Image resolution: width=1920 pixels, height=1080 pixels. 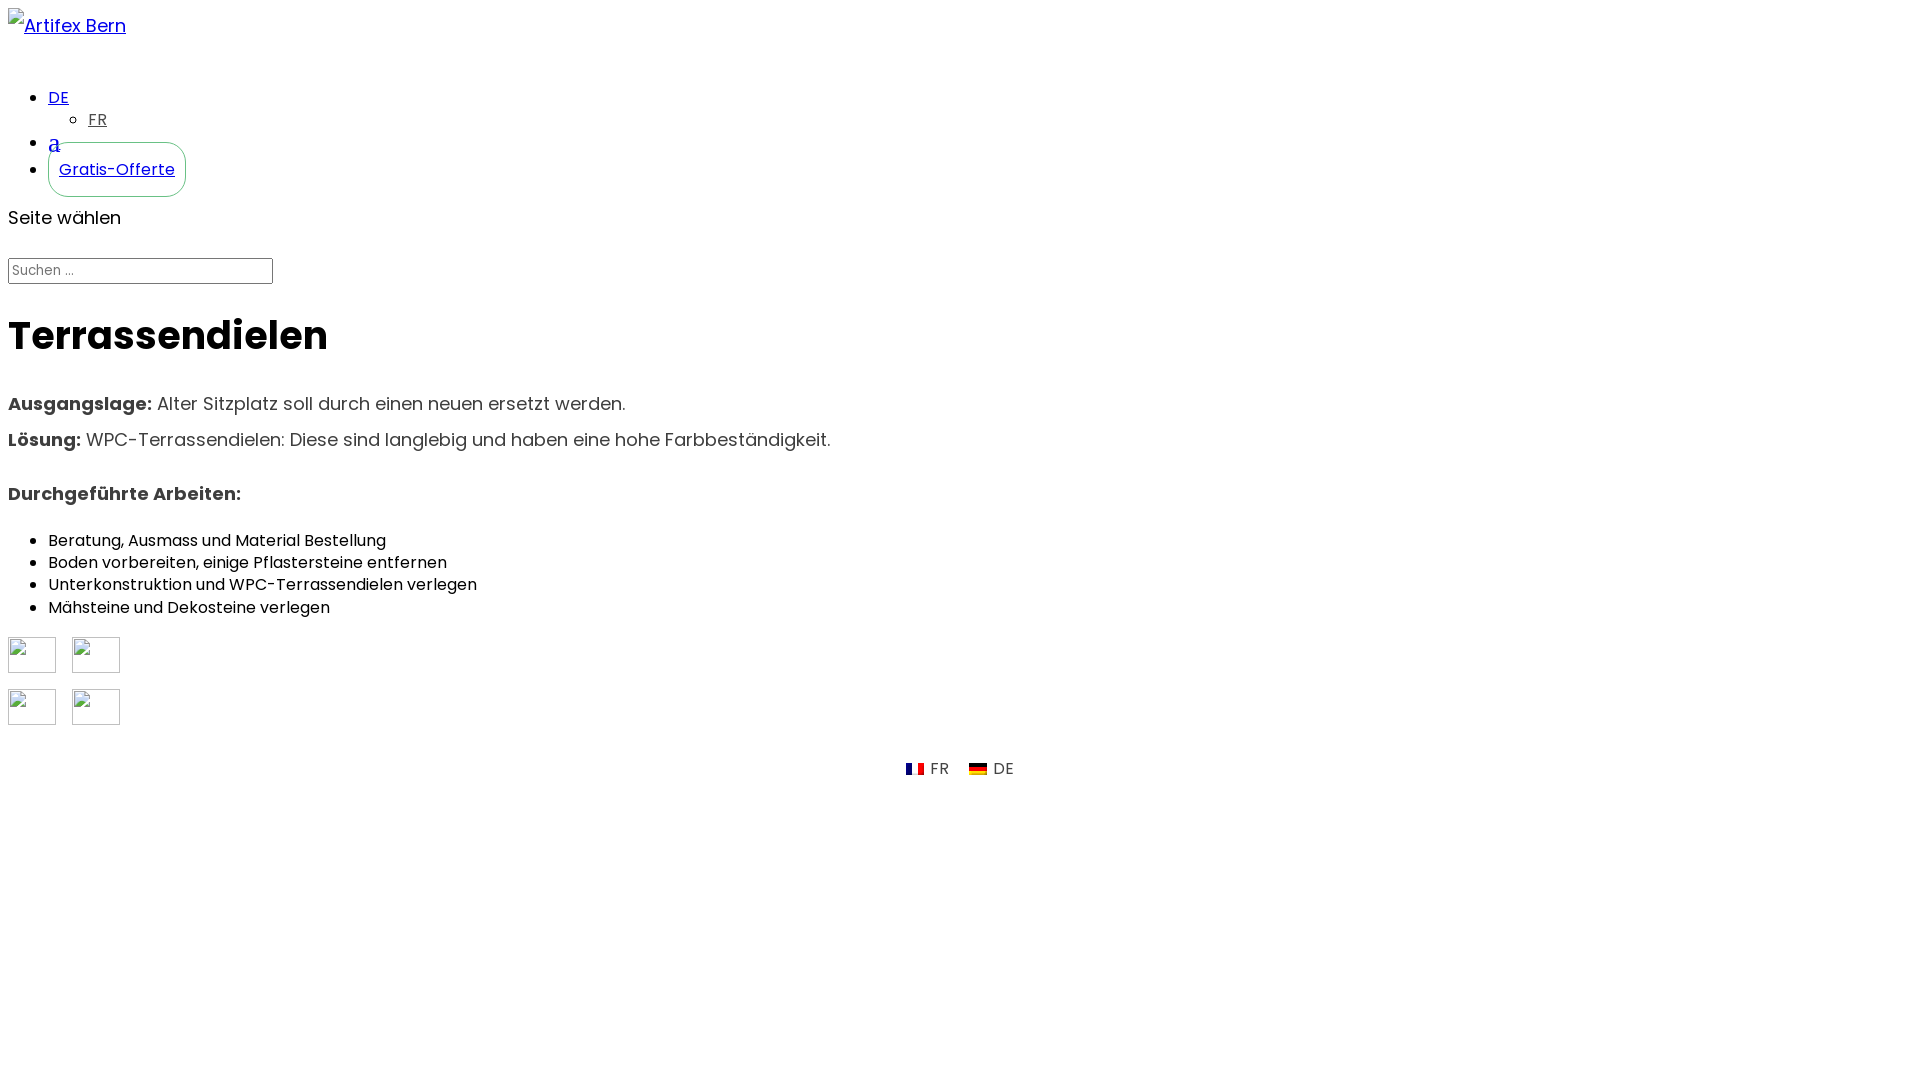 I want to click on FR, so click(x=928, y=769).